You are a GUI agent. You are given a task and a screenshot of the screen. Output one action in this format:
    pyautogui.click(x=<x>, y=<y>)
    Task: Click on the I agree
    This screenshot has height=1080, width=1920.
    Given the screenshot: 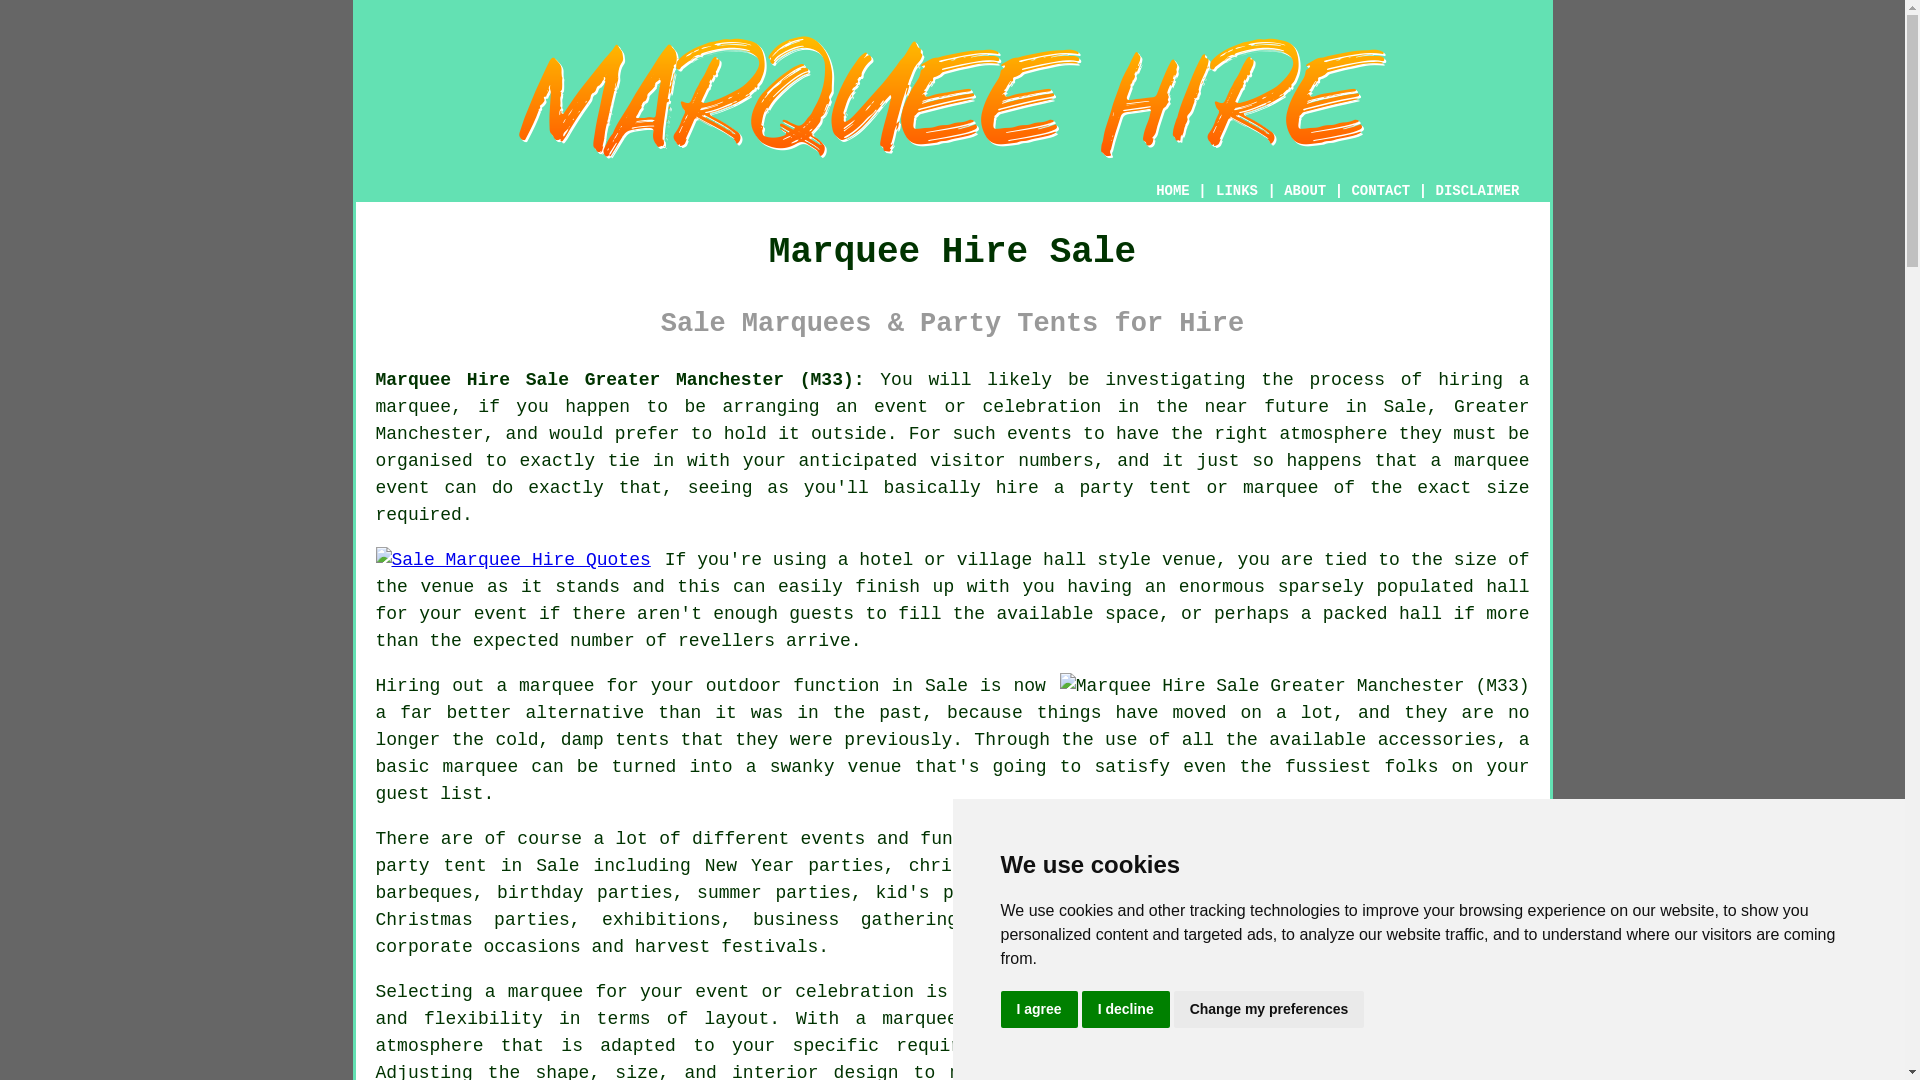 What is the action you would take?
    pyautogui.click(x=1038, y=1010)
    